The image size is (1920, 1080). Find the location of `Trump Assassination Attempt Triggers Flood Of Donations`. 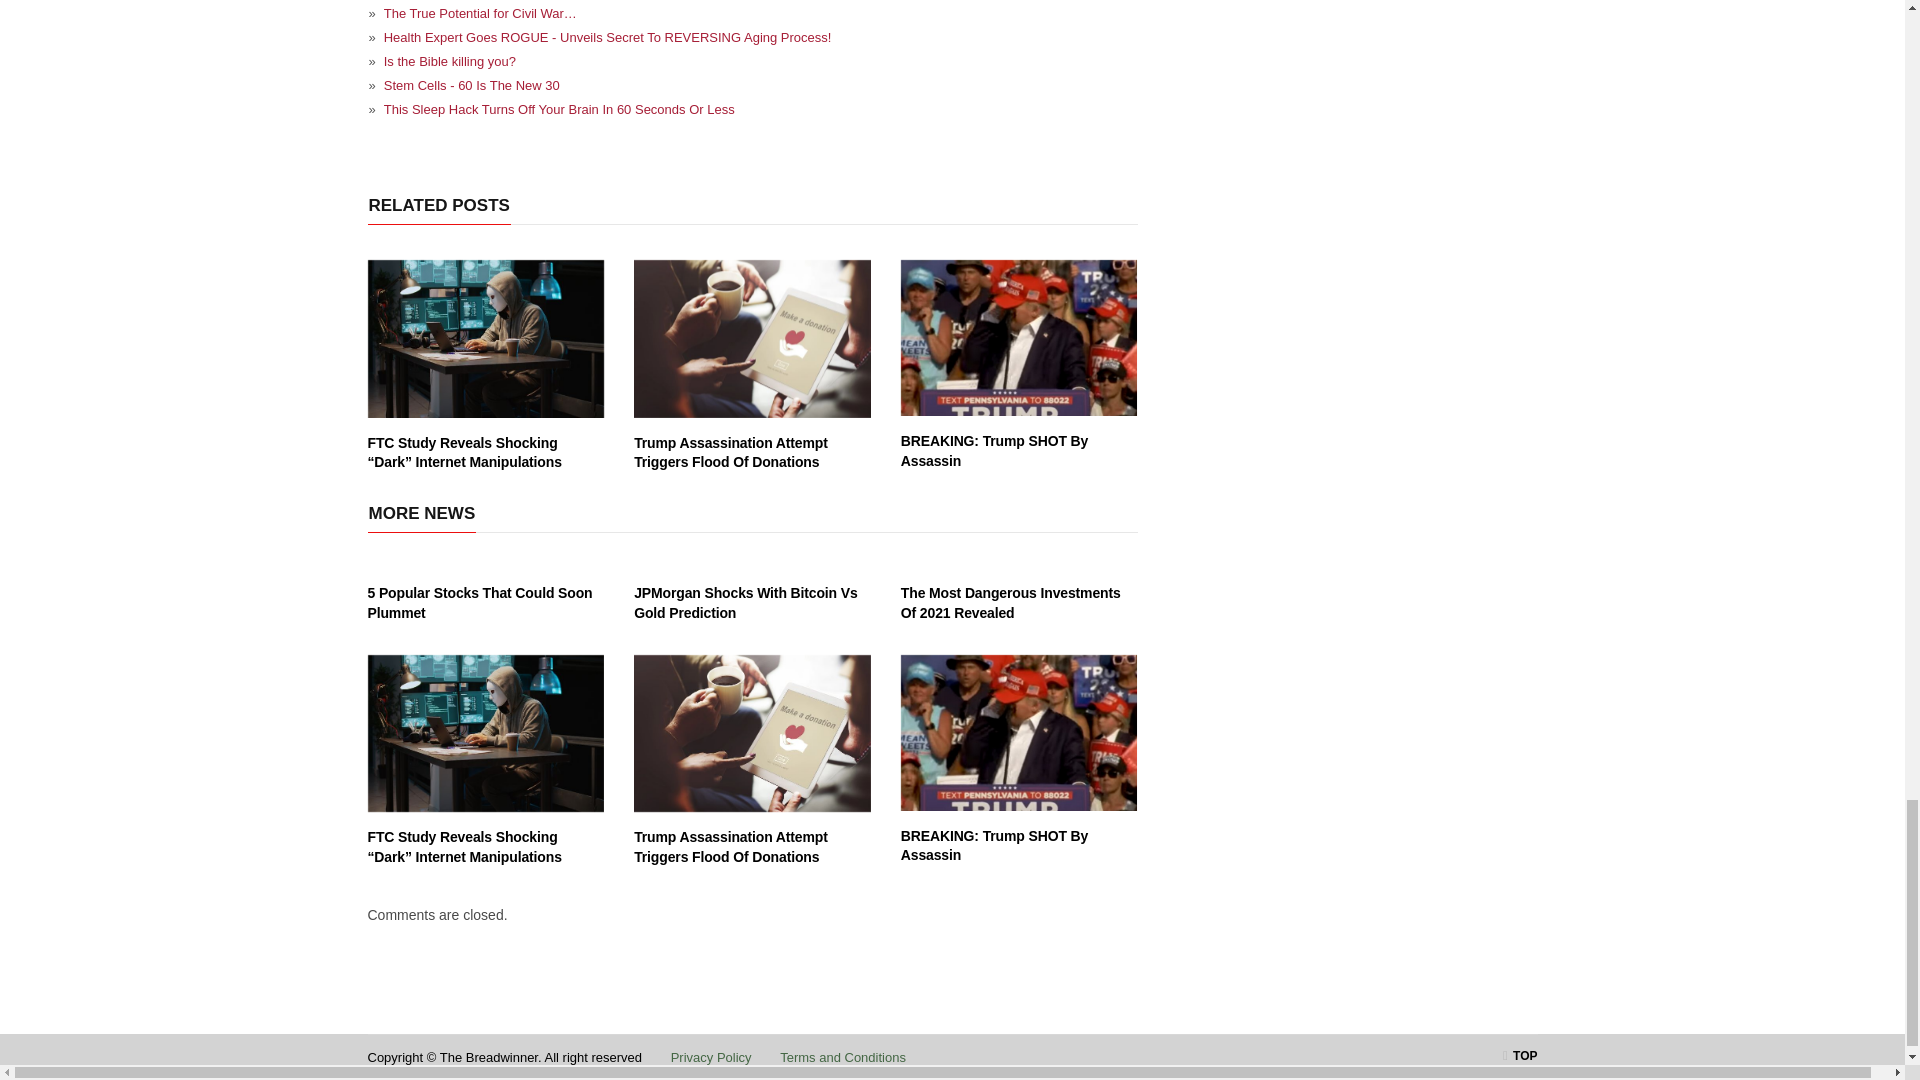

Trump Assassination Attempt Triggers Flood Of Donations is located at coordinates (752, 338).